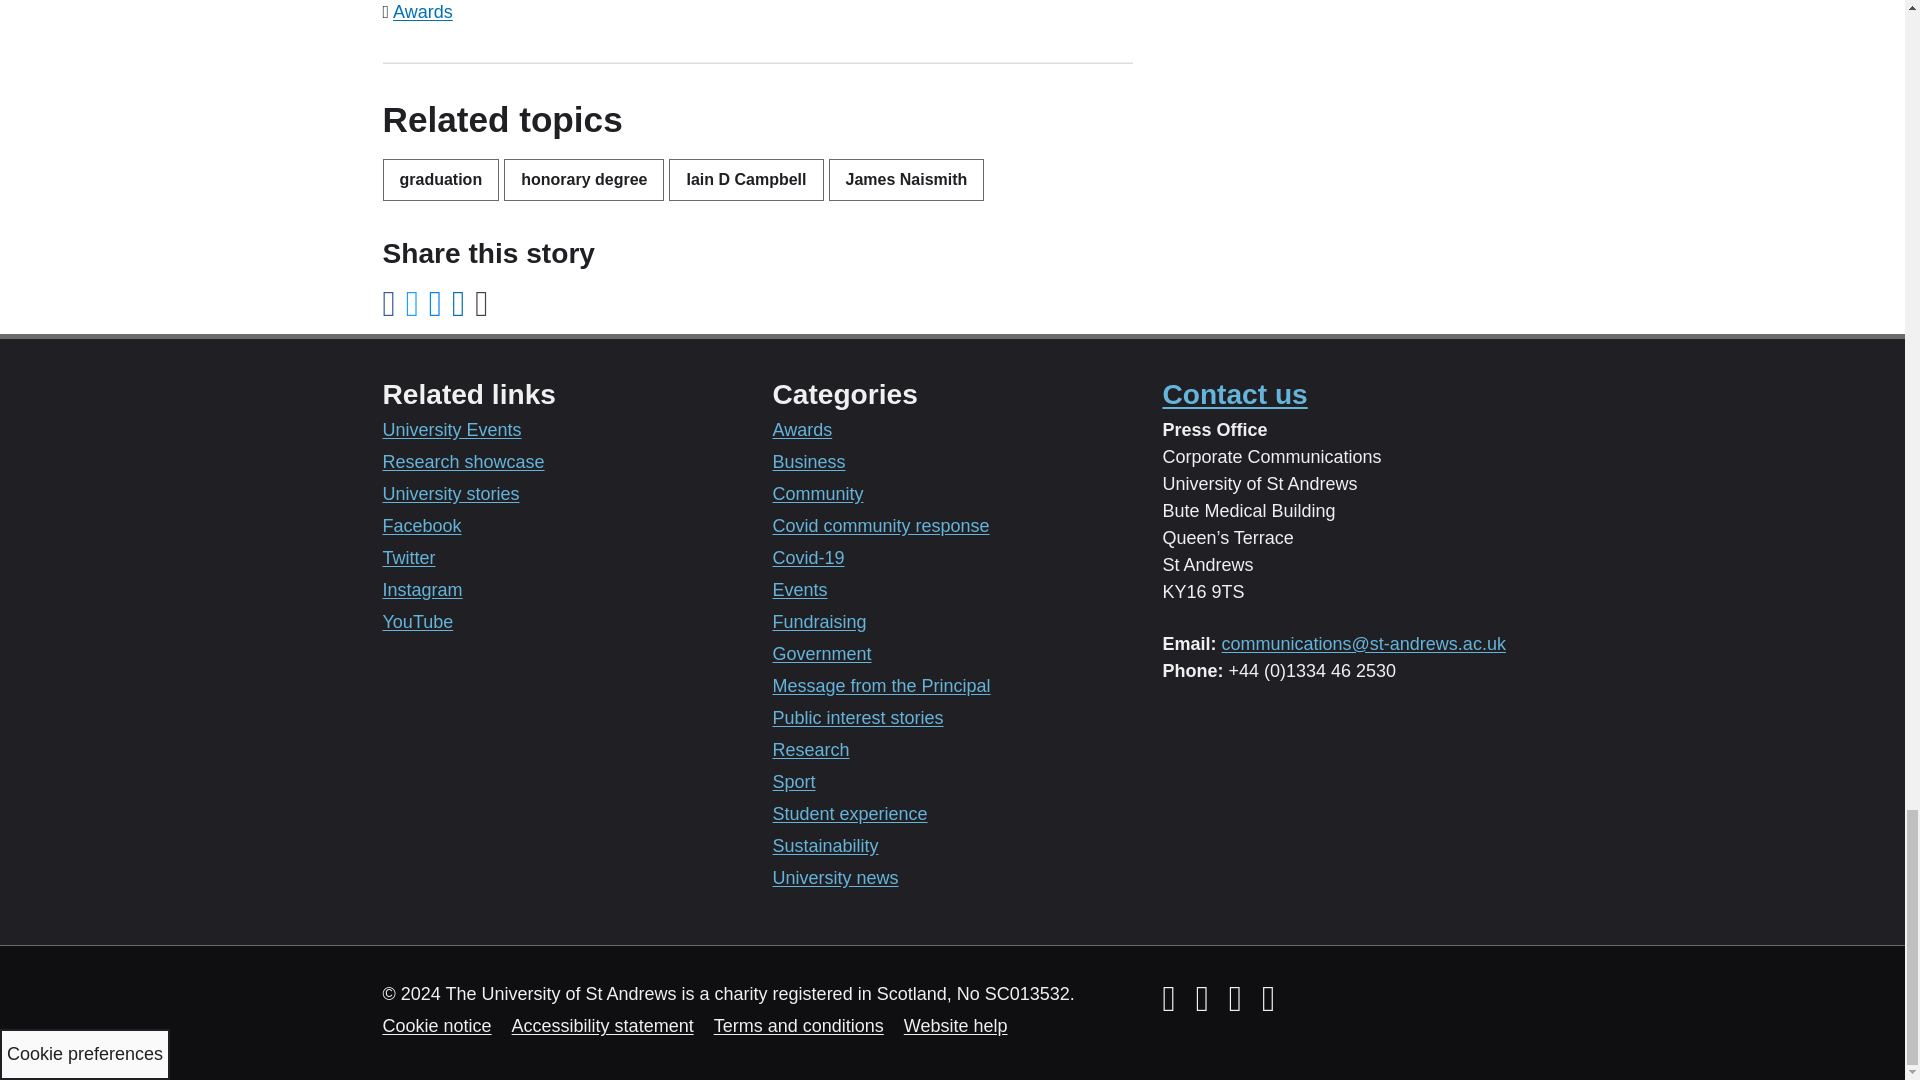 Image resolution: width=1920 pixels, height=1080 pixels. Describe the element at coordinates (906, 179) in the screenshot. I see `James Naismith` at that location.